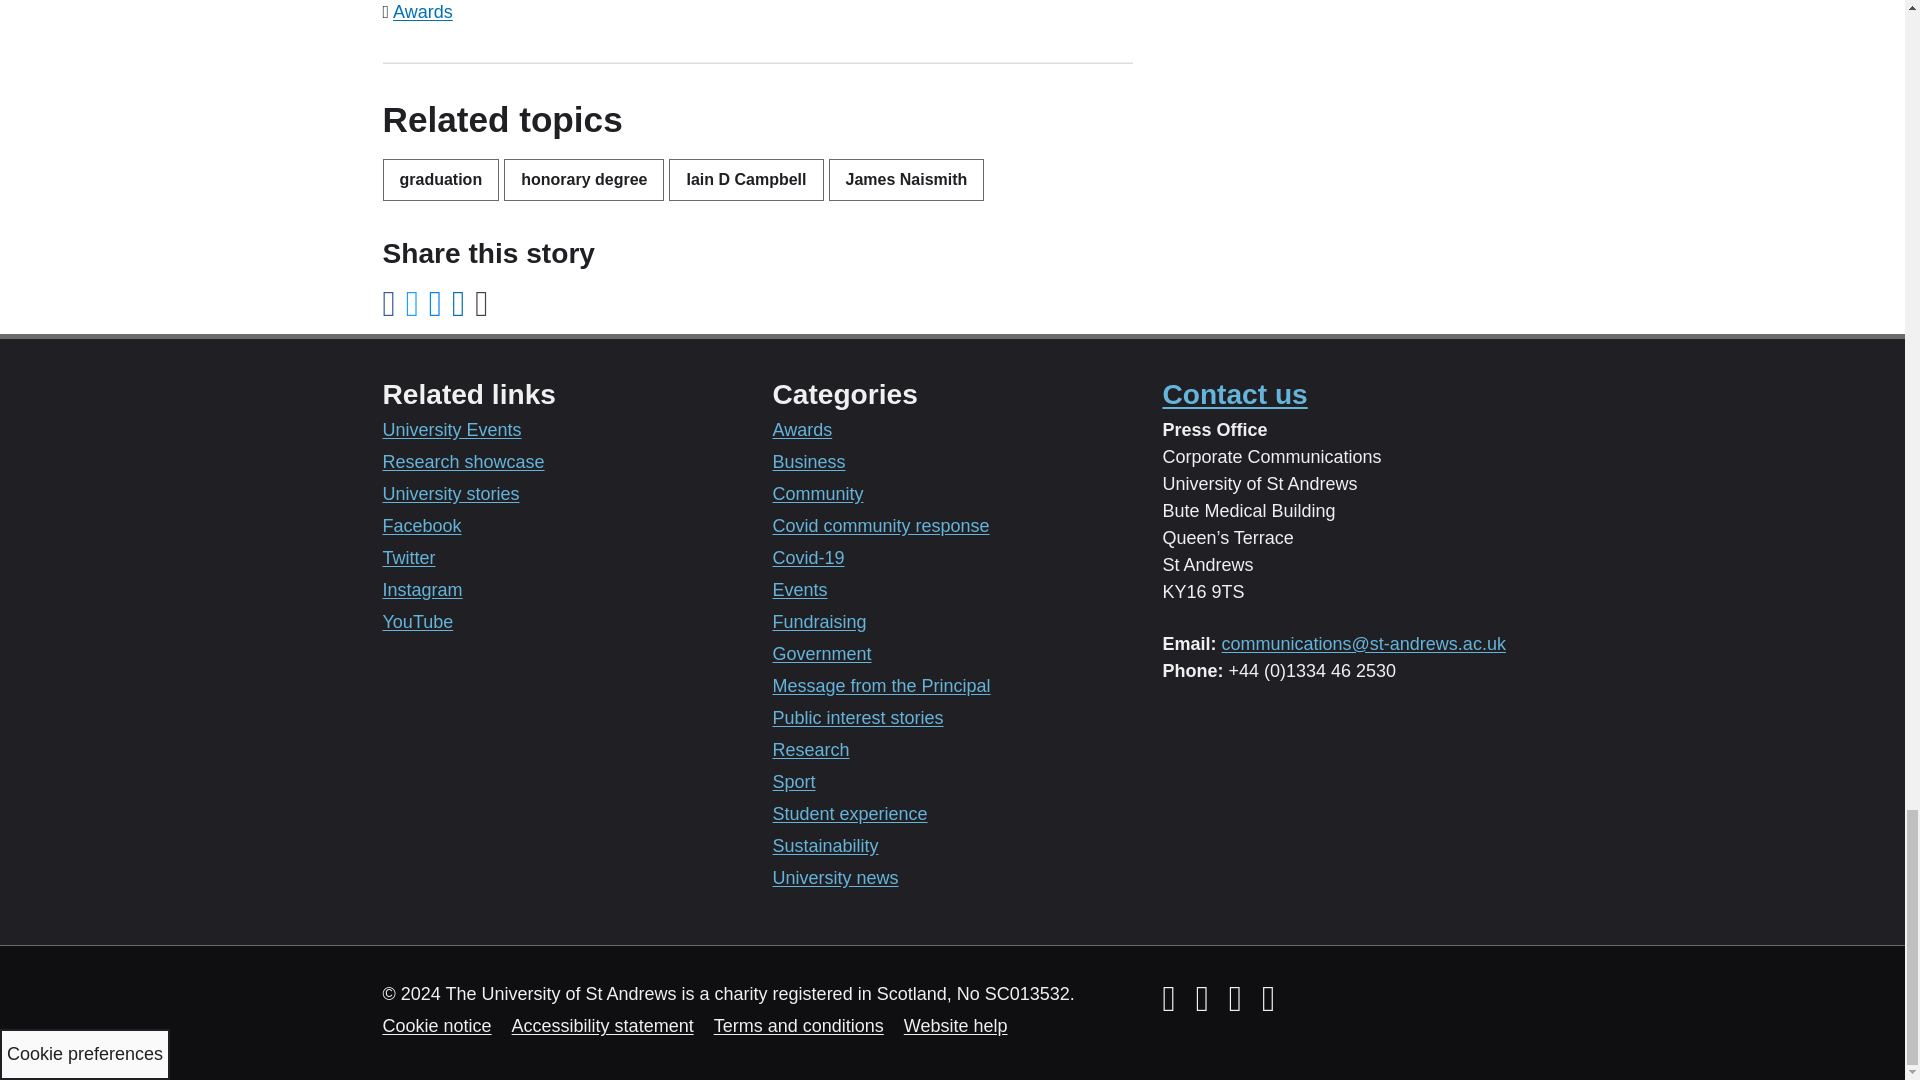 Image resolution: width=1920 pixels, height=1080 pixels. Describe the element at coordinates (906, 179) in the screenshot. I see `James Naismith` at that location.